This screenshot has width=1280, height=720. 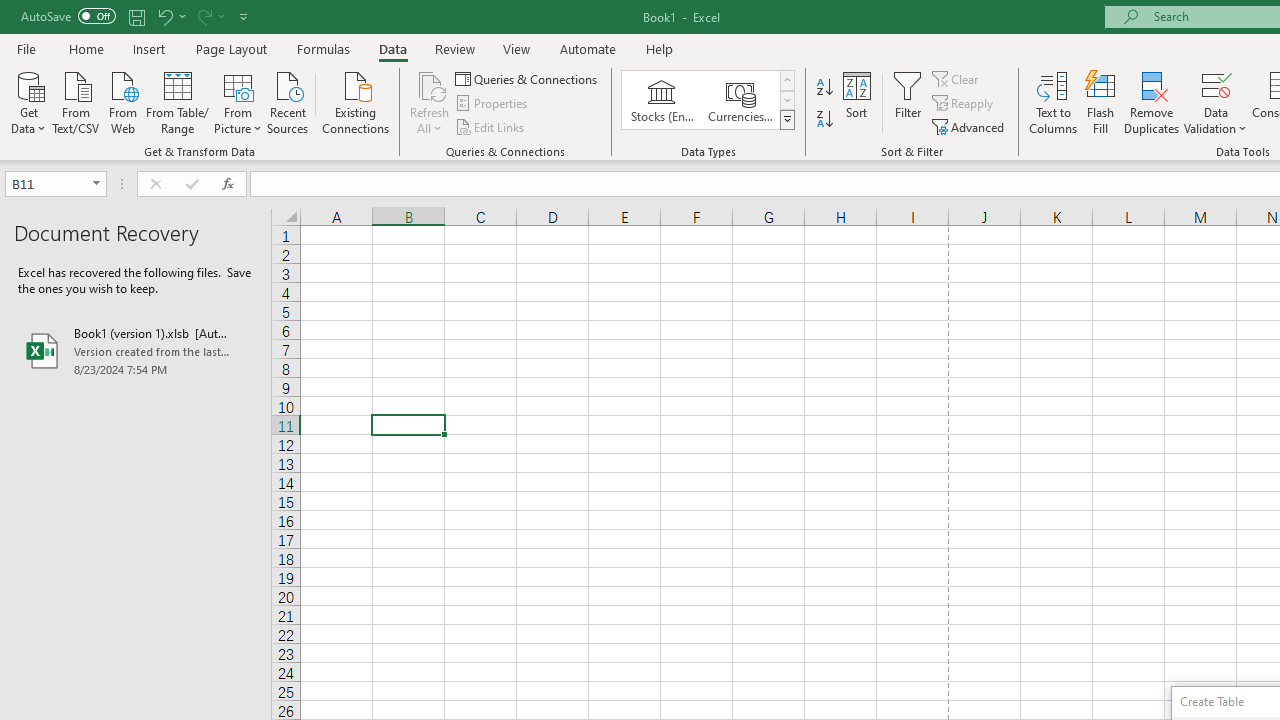 What do you see at coordinates (824, 120) in the screenshot?
I see `Sort Z to A` at bounding box center [824, 120].